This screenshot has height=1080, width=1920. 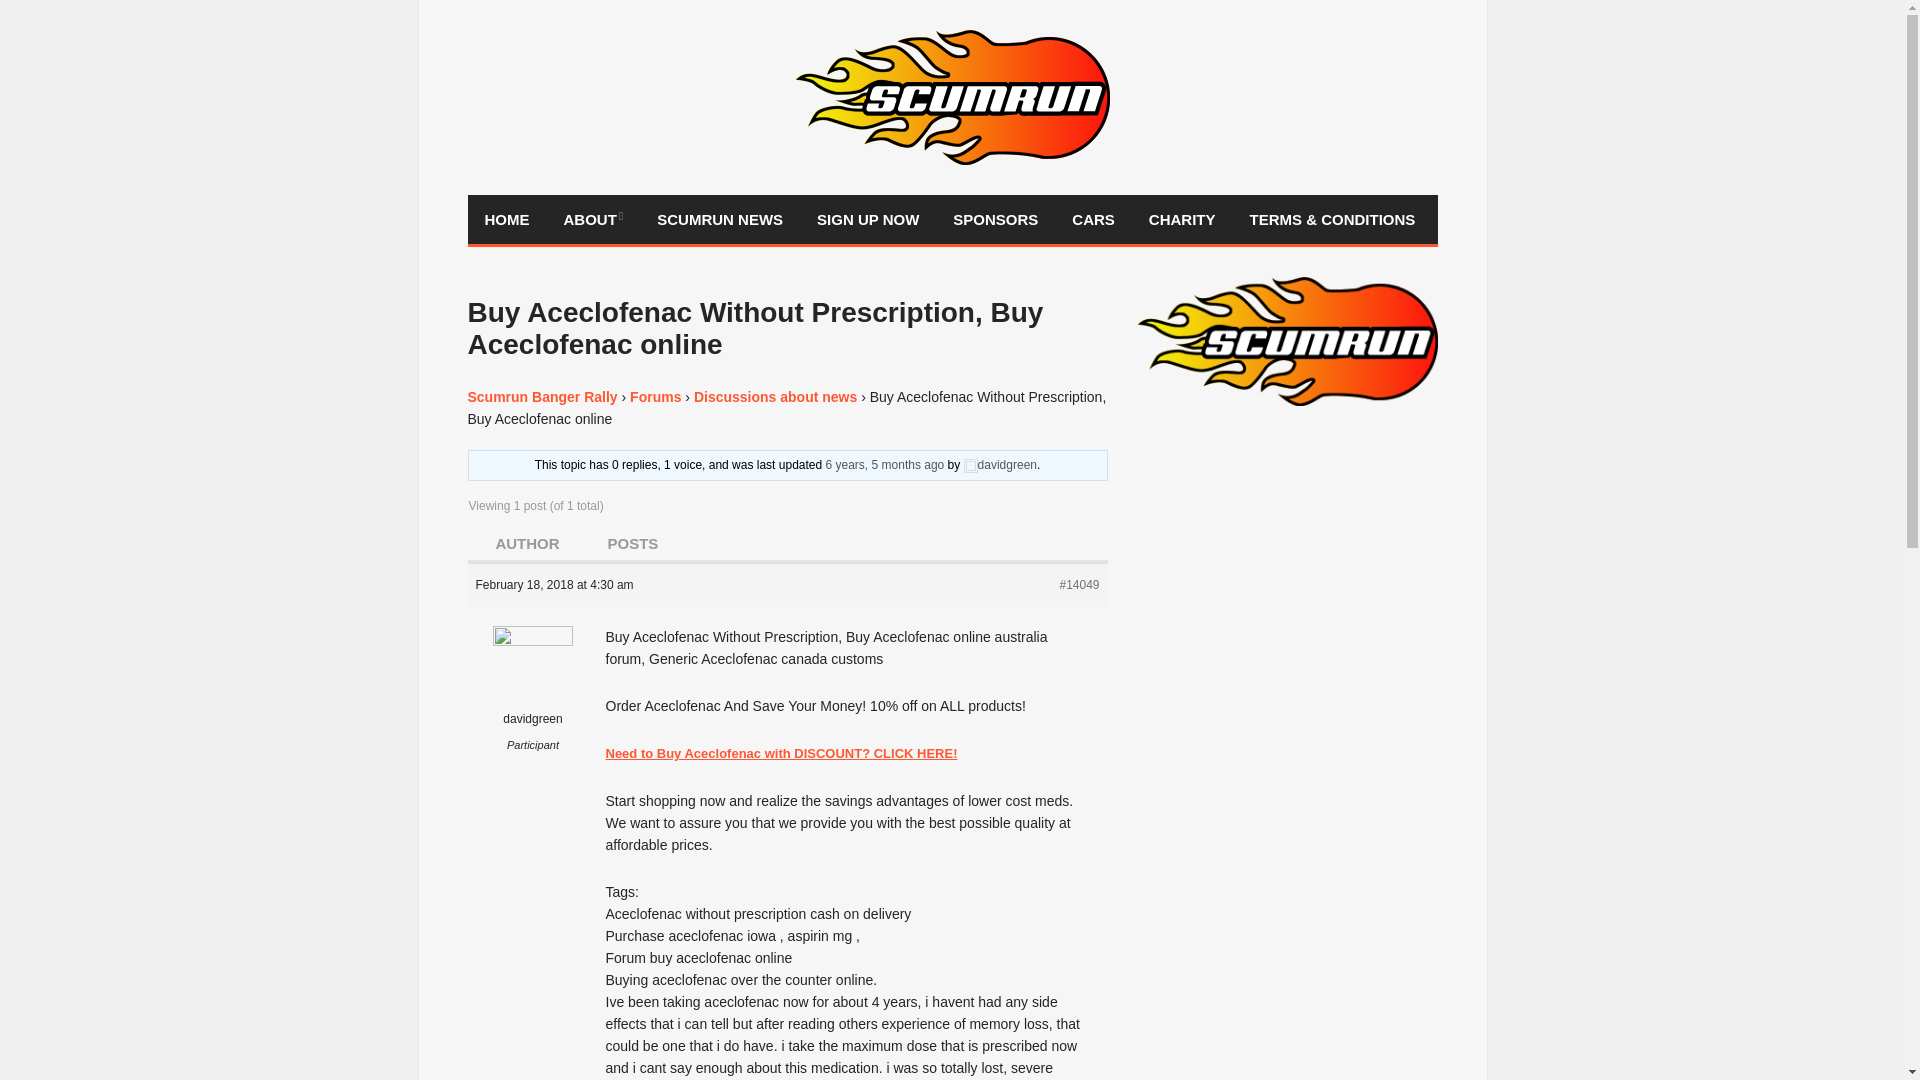 I want to click on Sign Up Now, so click(x=868, y=220).